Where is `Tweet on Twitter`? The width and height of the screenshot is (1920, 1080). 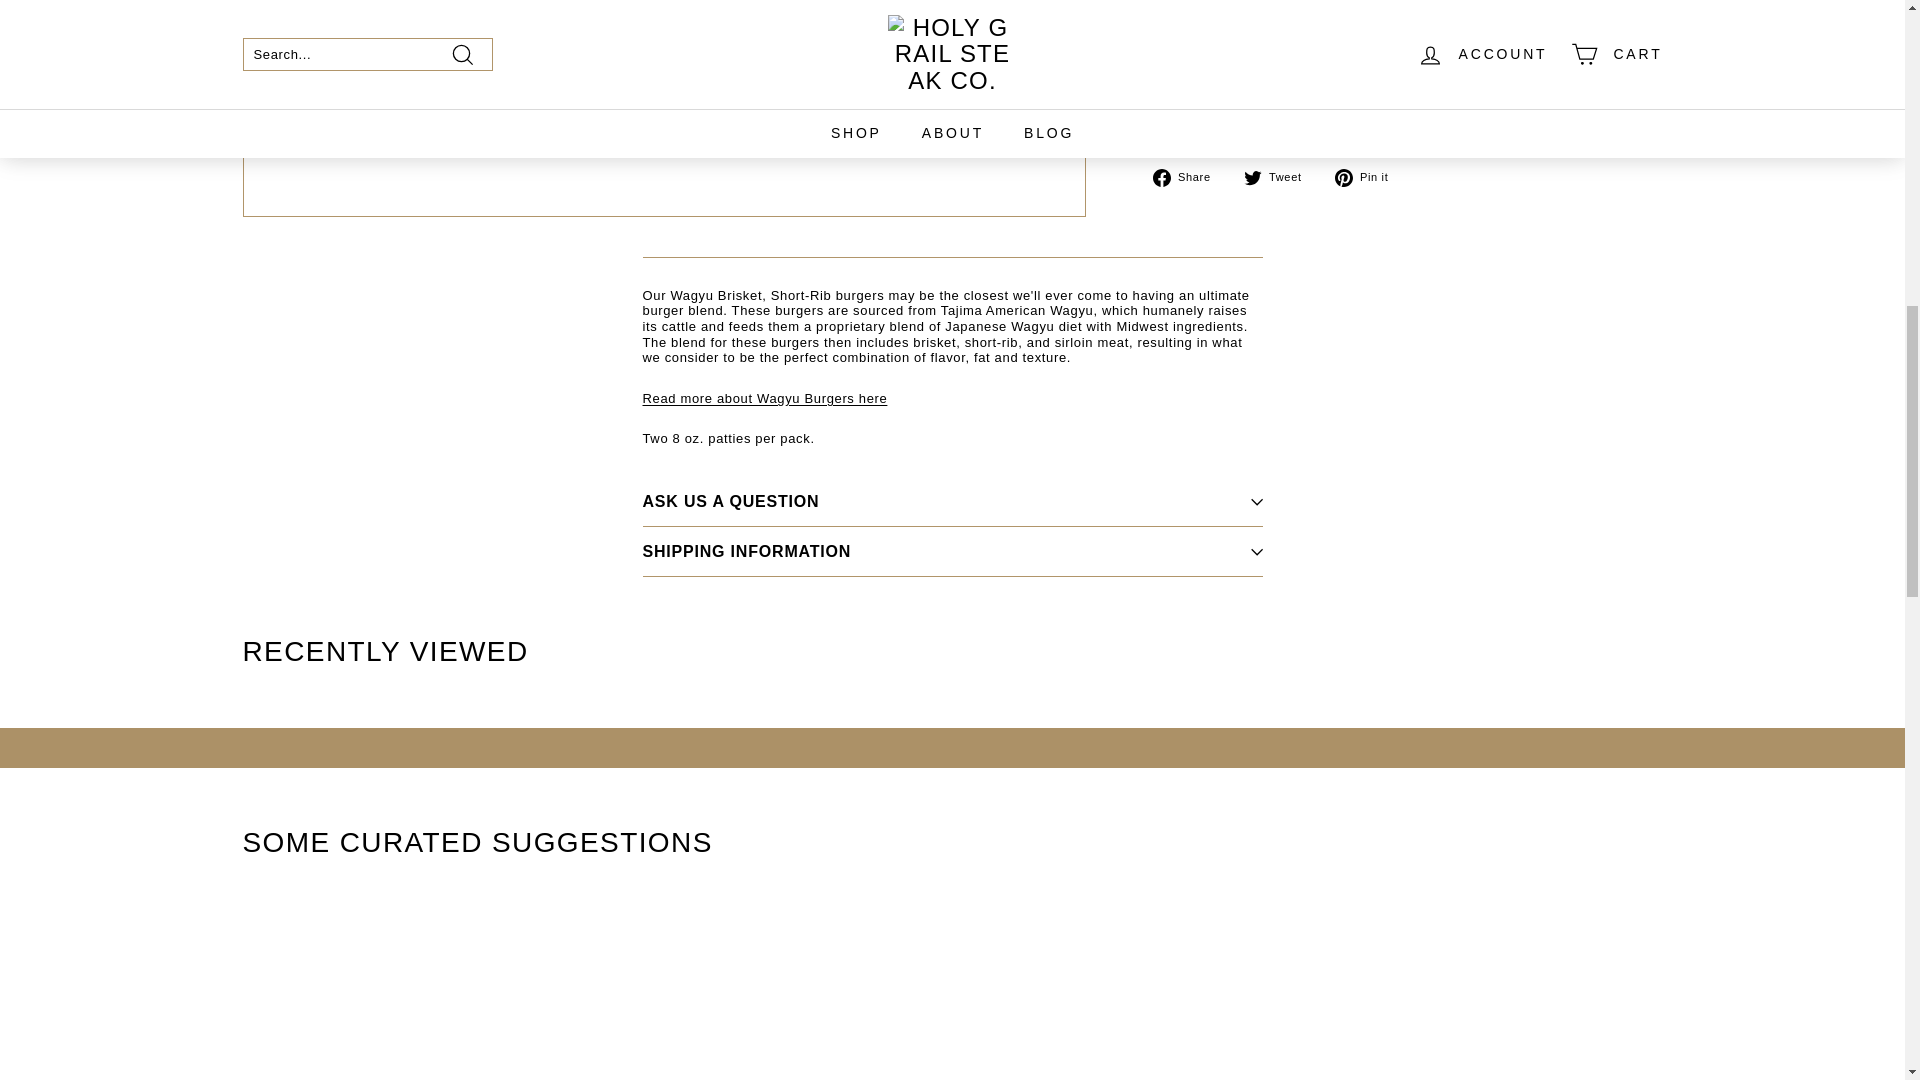
Tweet on Twitter is located at coordinates (1280, 177).